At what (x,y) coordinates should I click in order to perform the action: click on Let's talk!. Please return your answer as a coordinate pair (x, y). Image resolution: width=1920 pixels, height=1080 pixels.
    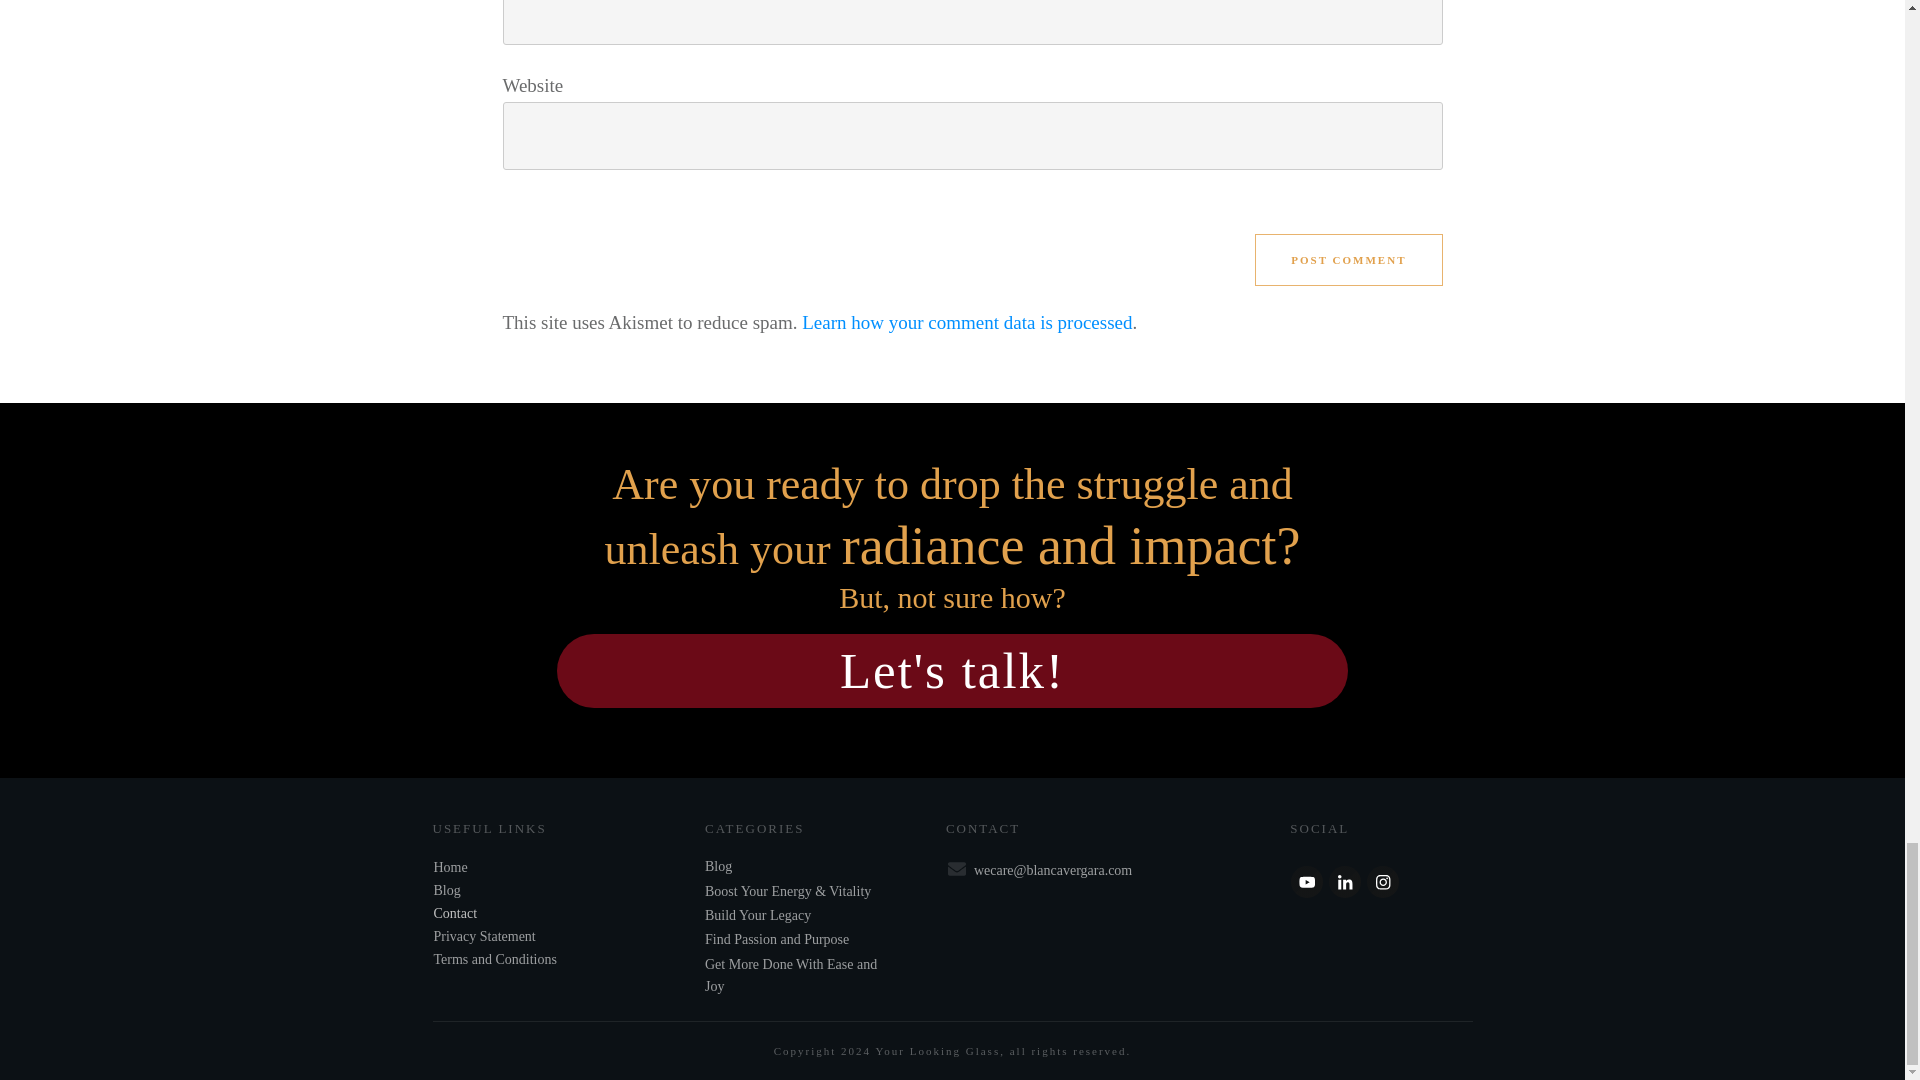
    Looking at the image, I should click on (952, 670).